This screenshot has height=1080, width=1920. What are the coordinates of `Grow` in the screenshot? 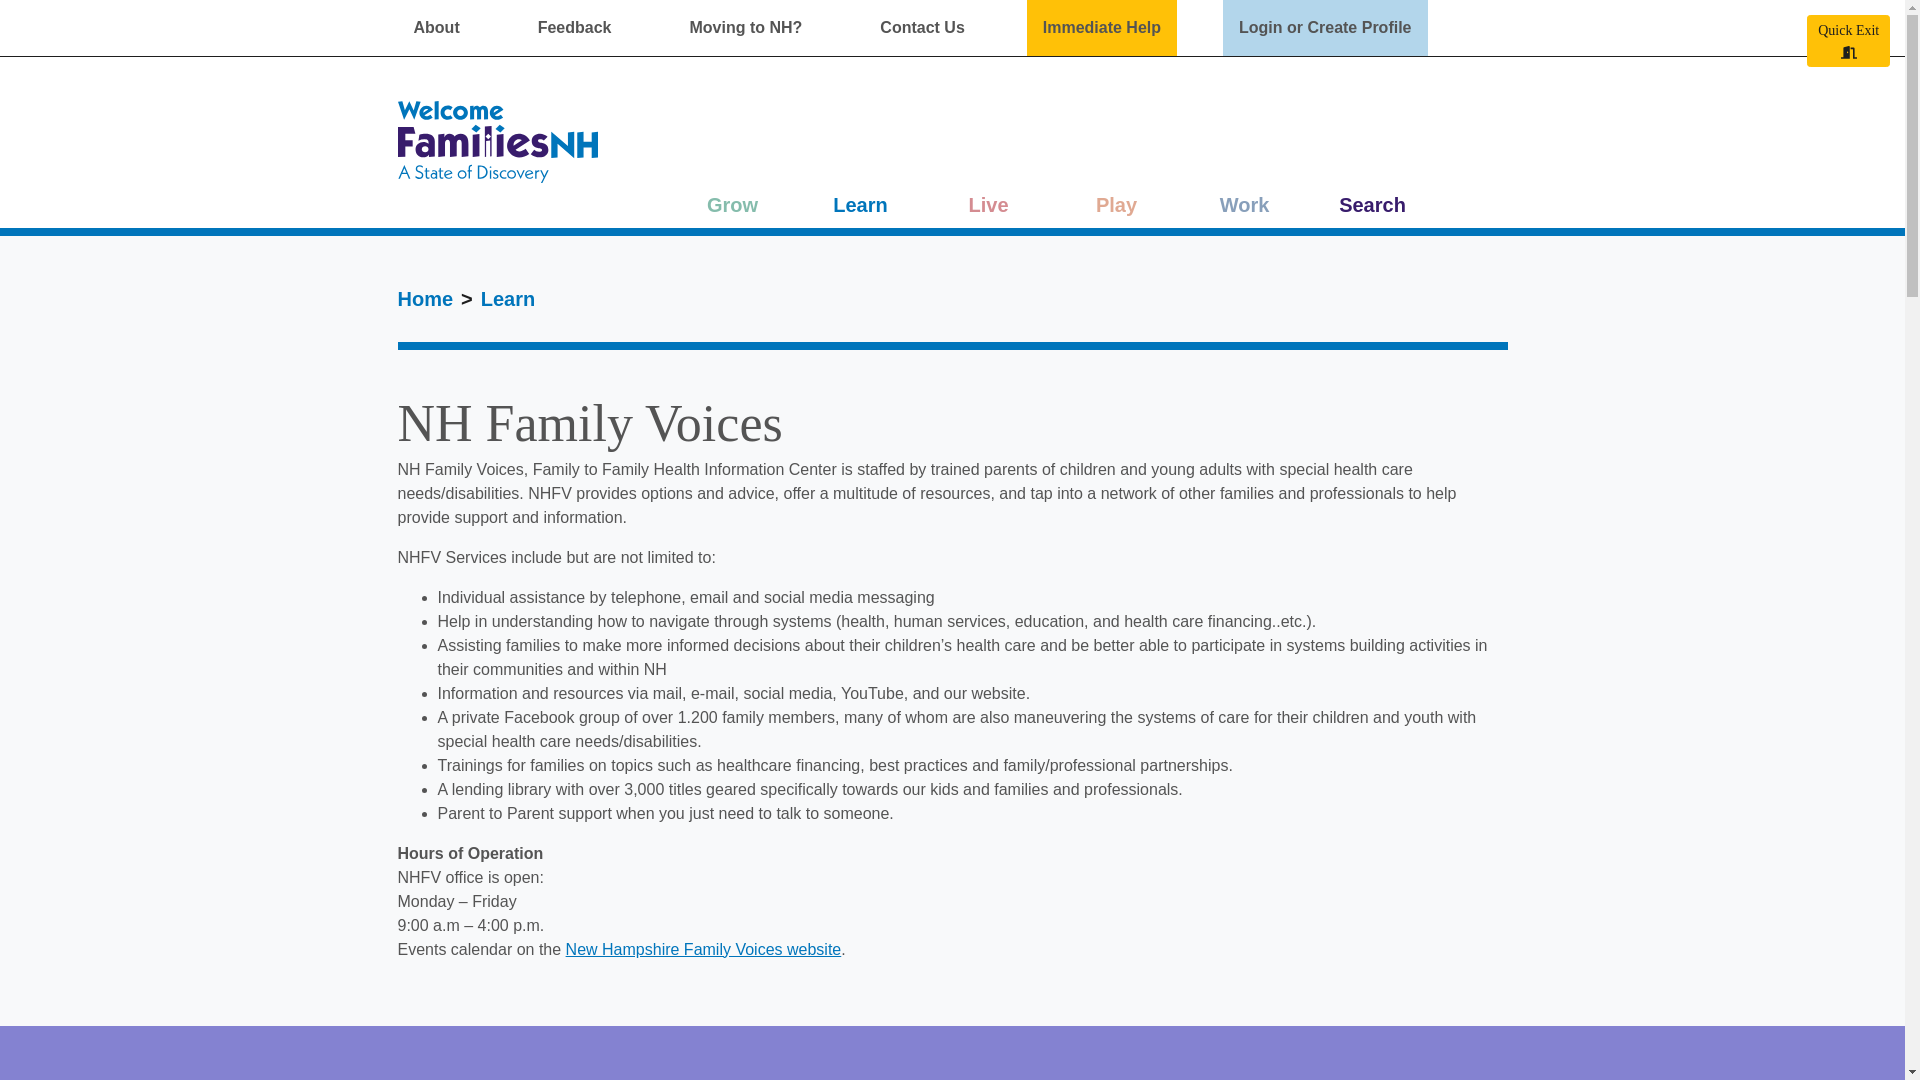 It's located at (732, 160).